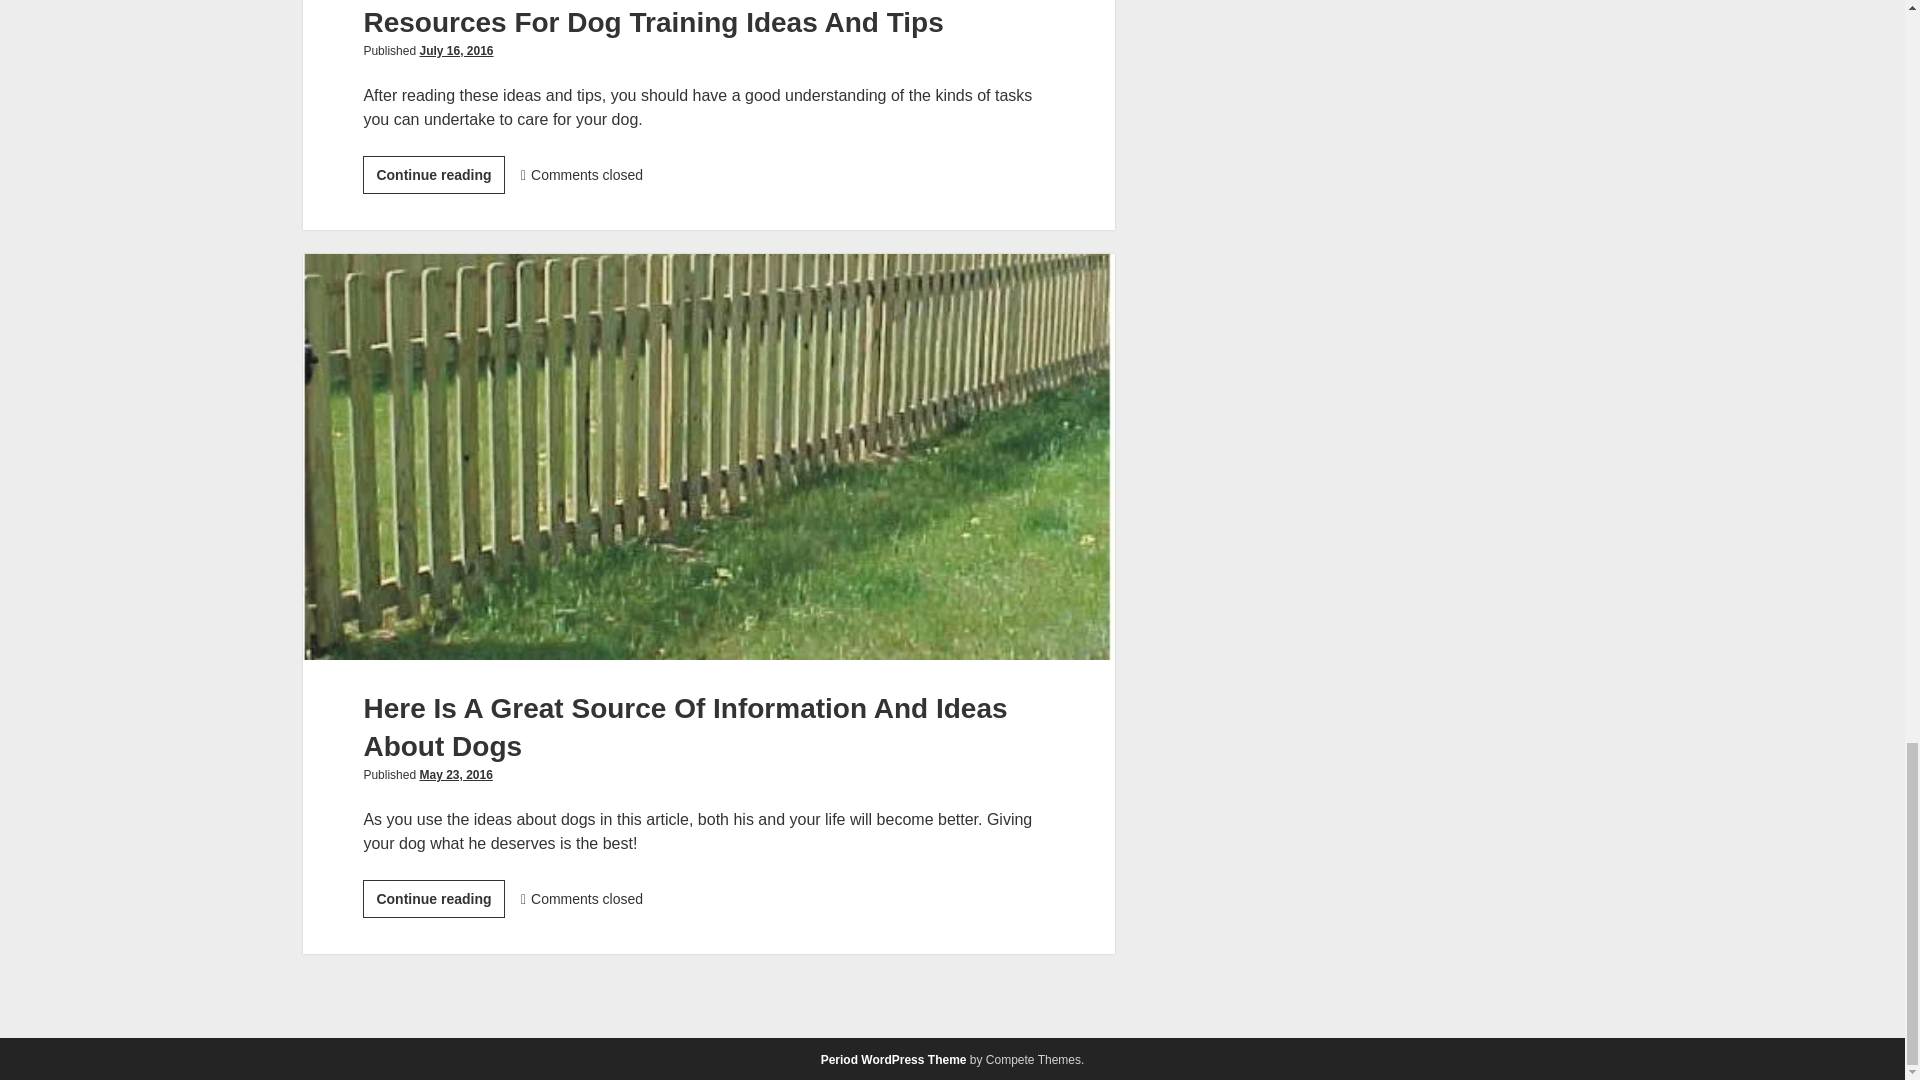 Image resolution: width=1920 pixels, height=1080 pixels. What do you see at coordinates (684, 728) in the screenshot?
I see `Here Is A Great Source Of Information And Ideas About Dogs` at bounding box center [684, 728].